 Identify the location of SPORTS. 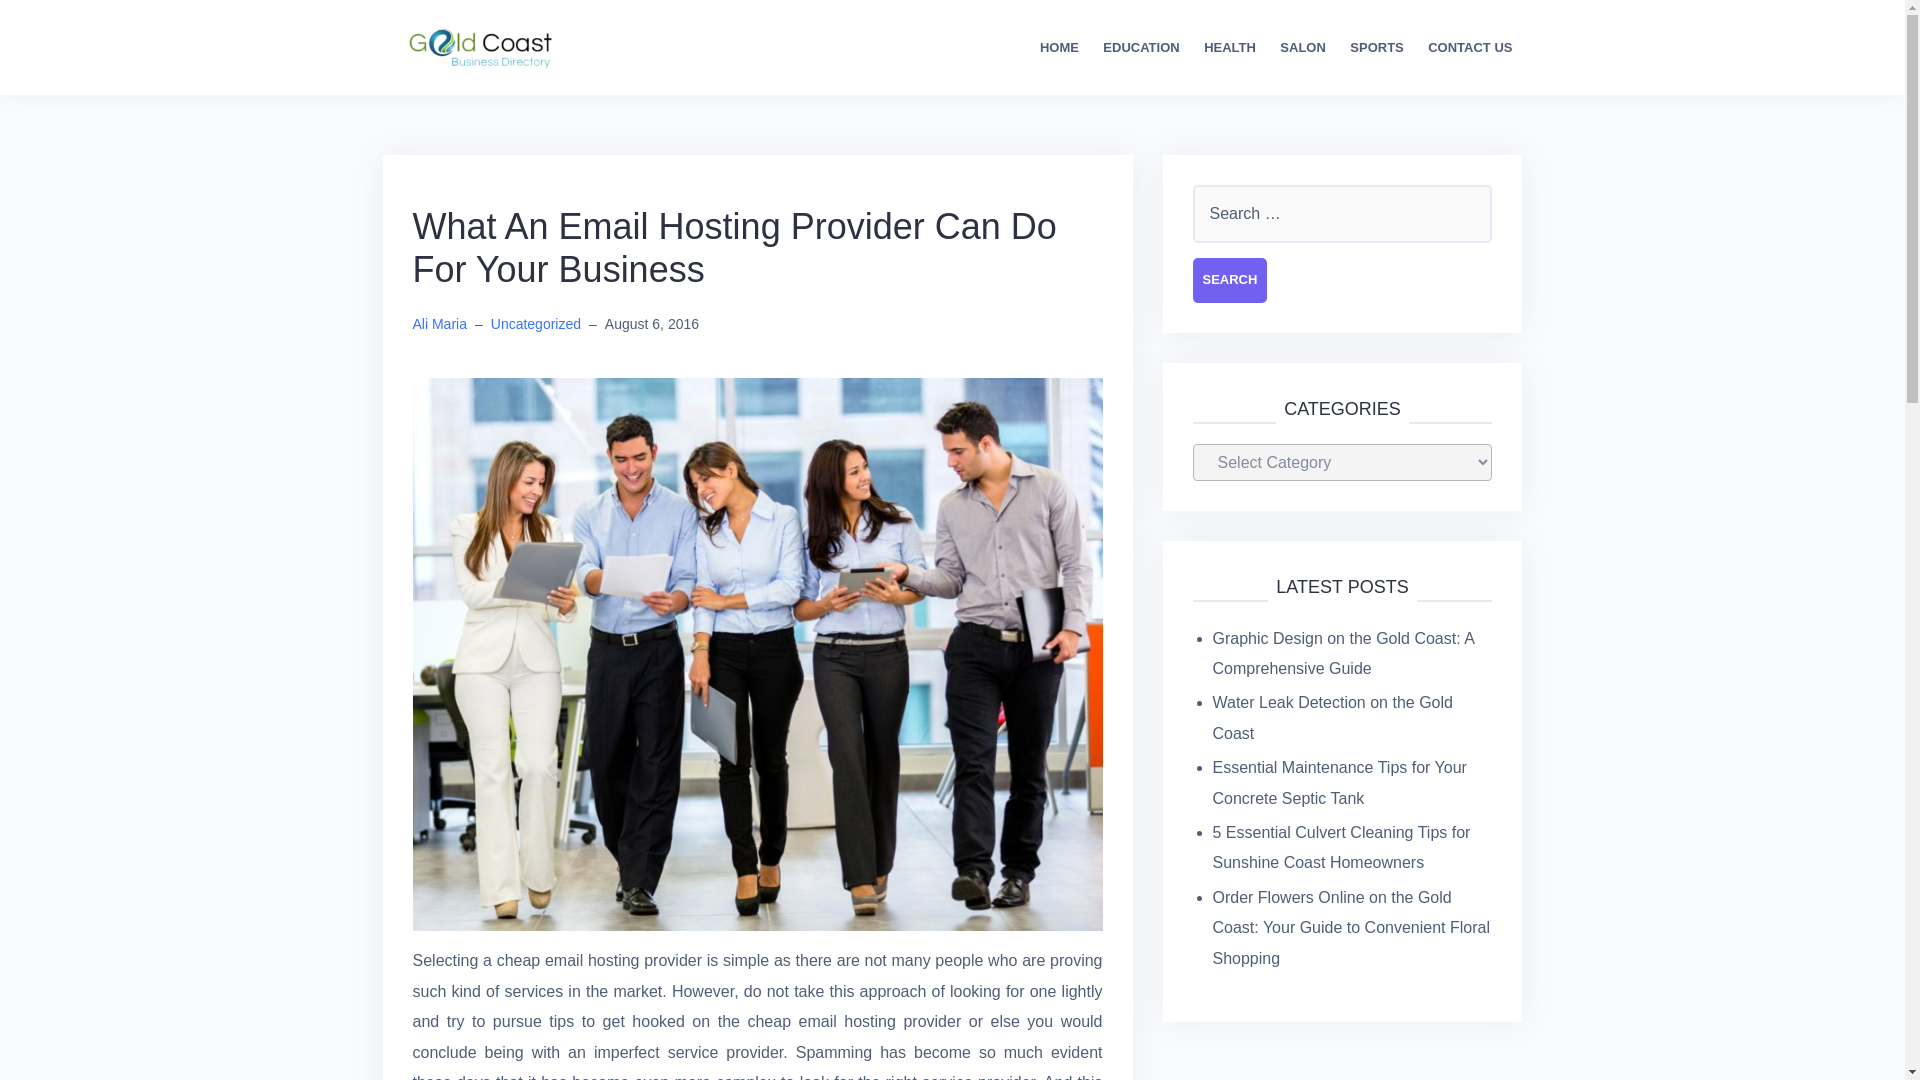
(1376, 48).